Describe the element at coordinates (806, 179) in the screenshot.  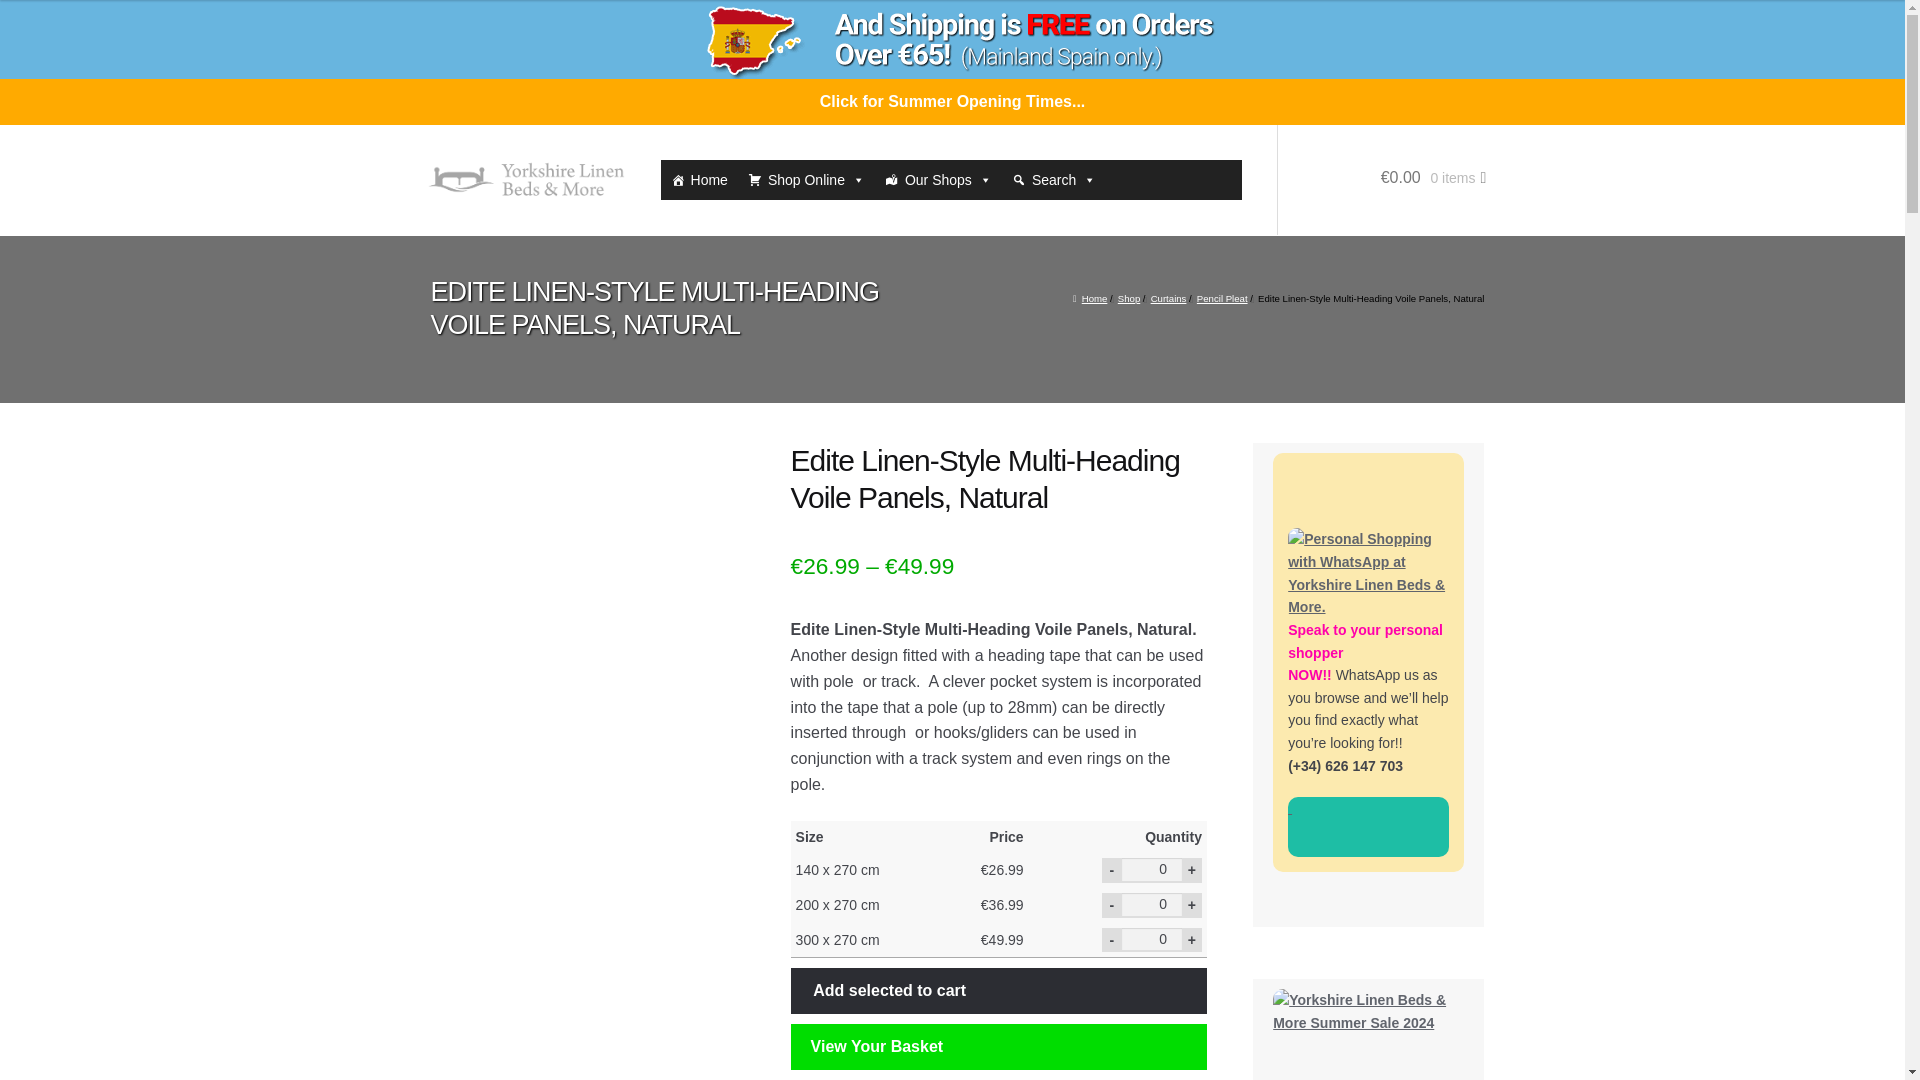
I see `Shop Online` at that location.